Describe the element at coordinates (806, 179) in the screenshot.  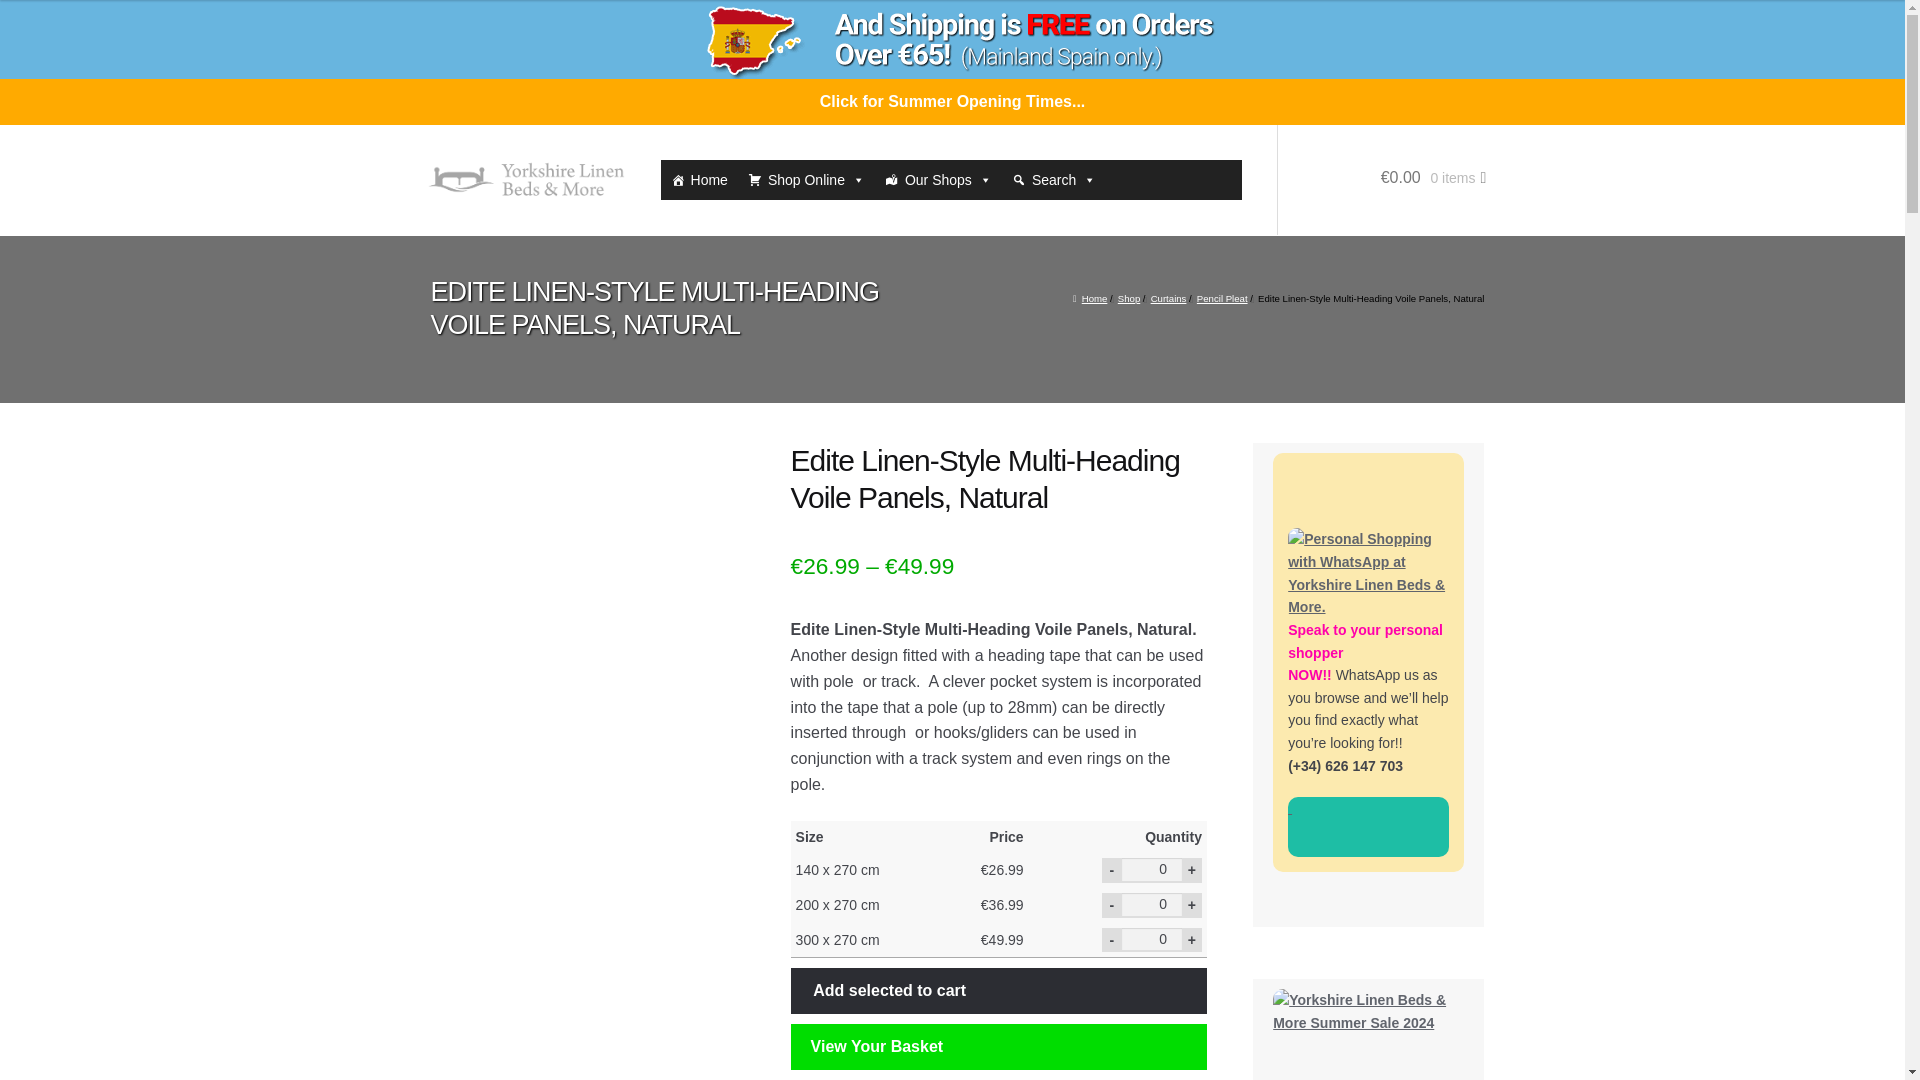
I see `Shop Online` at that location.